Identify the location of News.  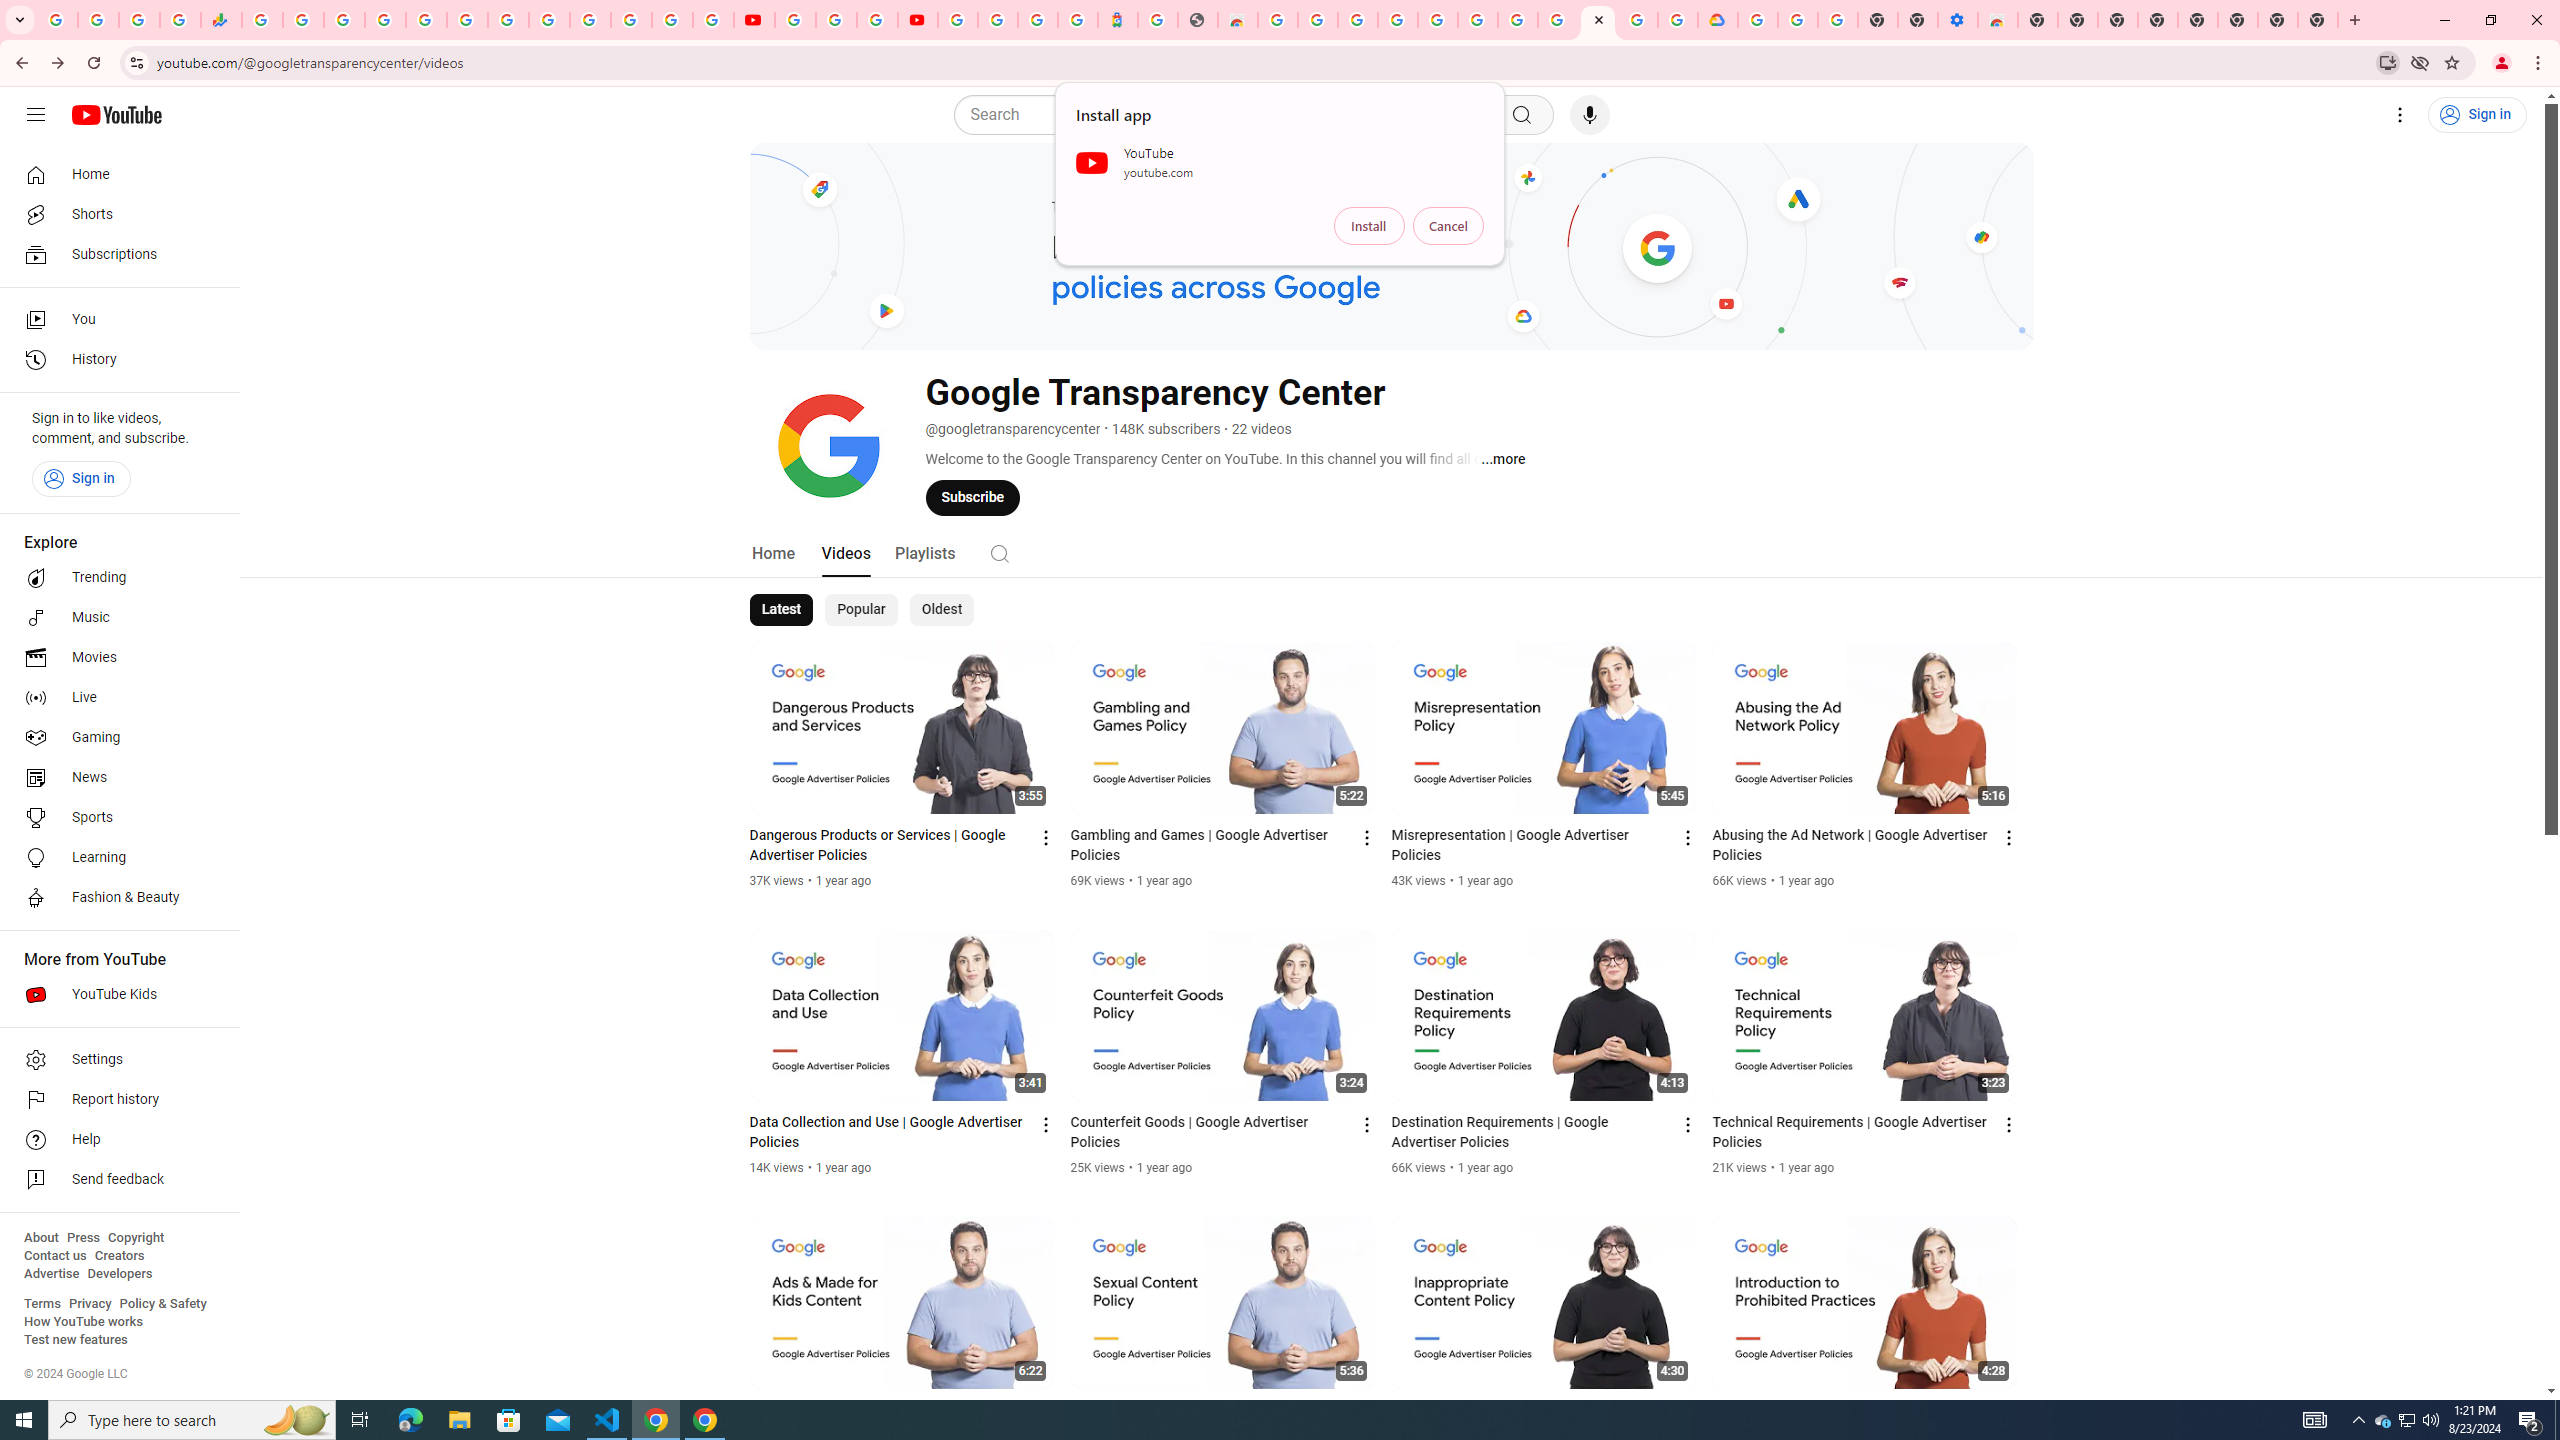
(114, 777).